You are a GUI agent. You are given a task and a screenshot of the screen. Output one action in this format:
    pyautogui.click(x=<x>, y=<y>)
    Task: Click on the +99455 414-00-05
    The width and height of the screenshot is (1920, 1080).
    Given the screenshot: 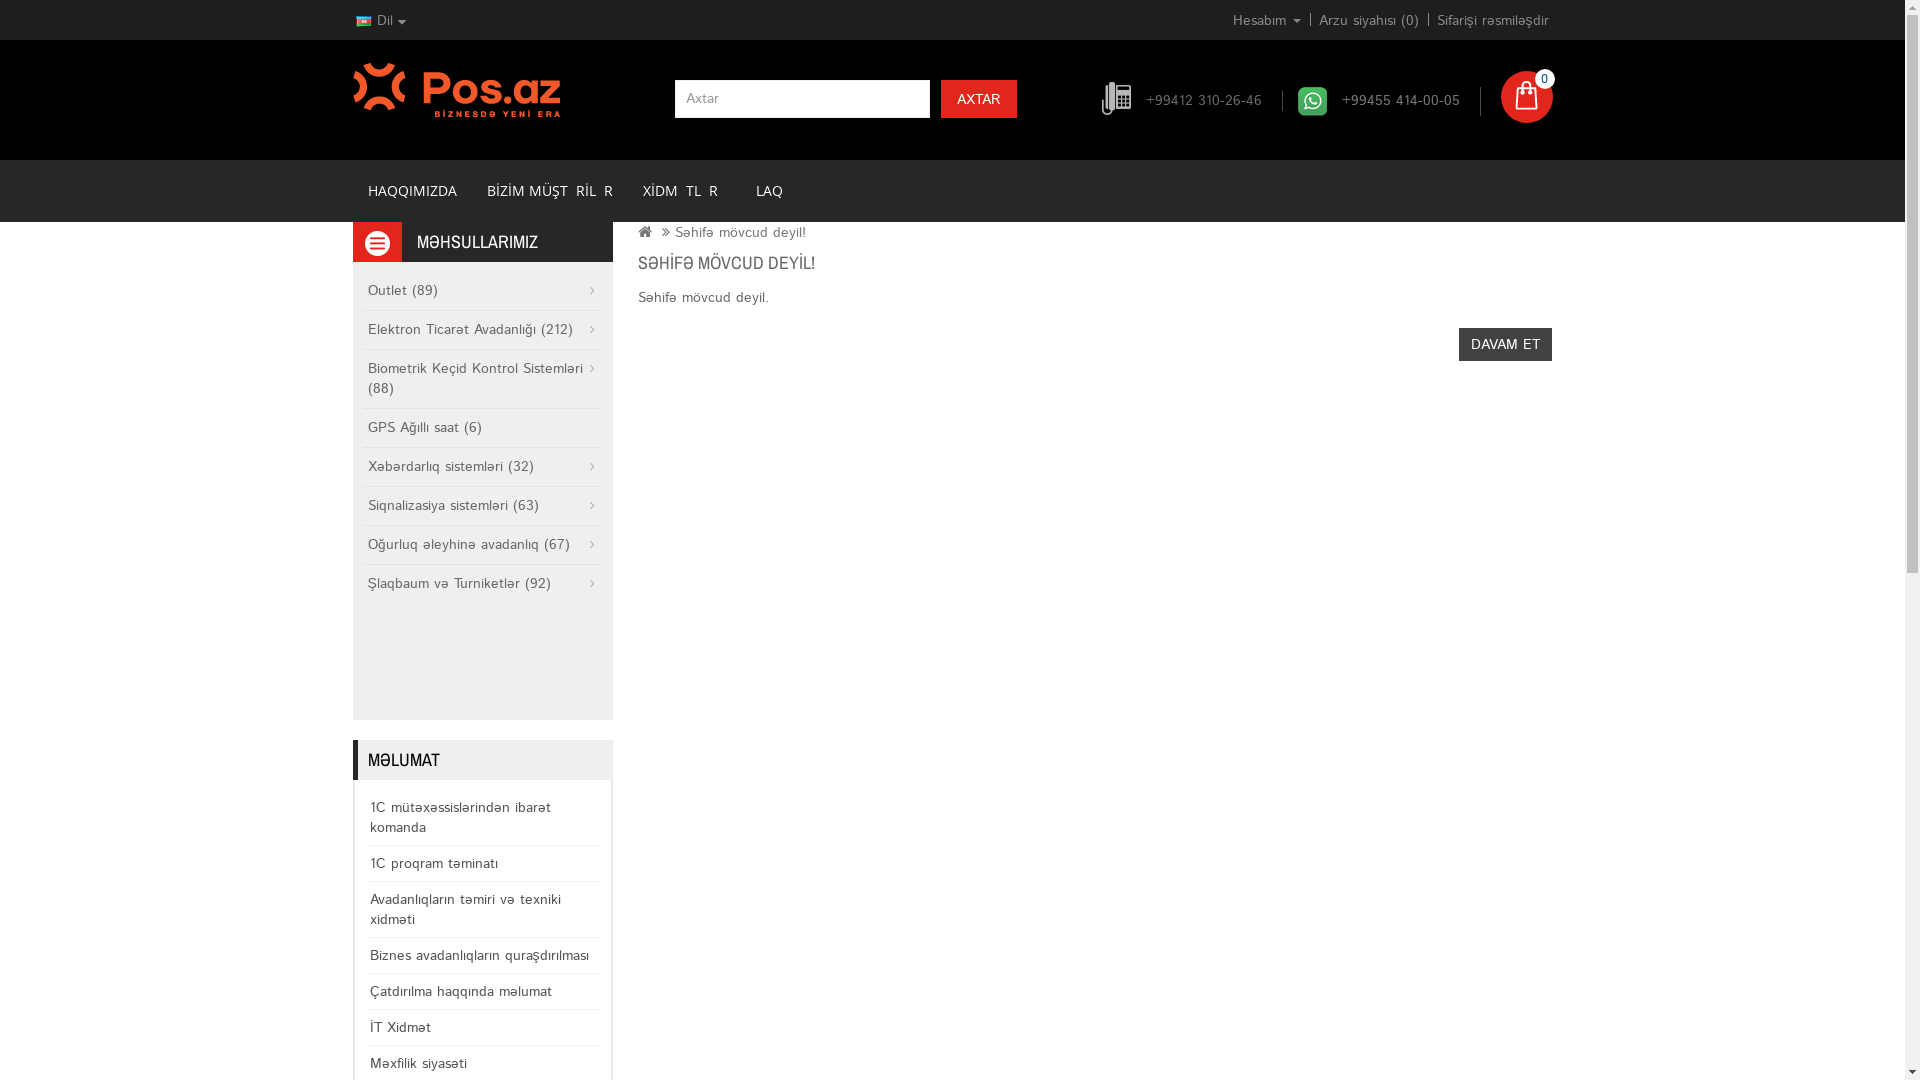 What is the action you would take?
    pyautogui.click(x=1401, y=101)
    